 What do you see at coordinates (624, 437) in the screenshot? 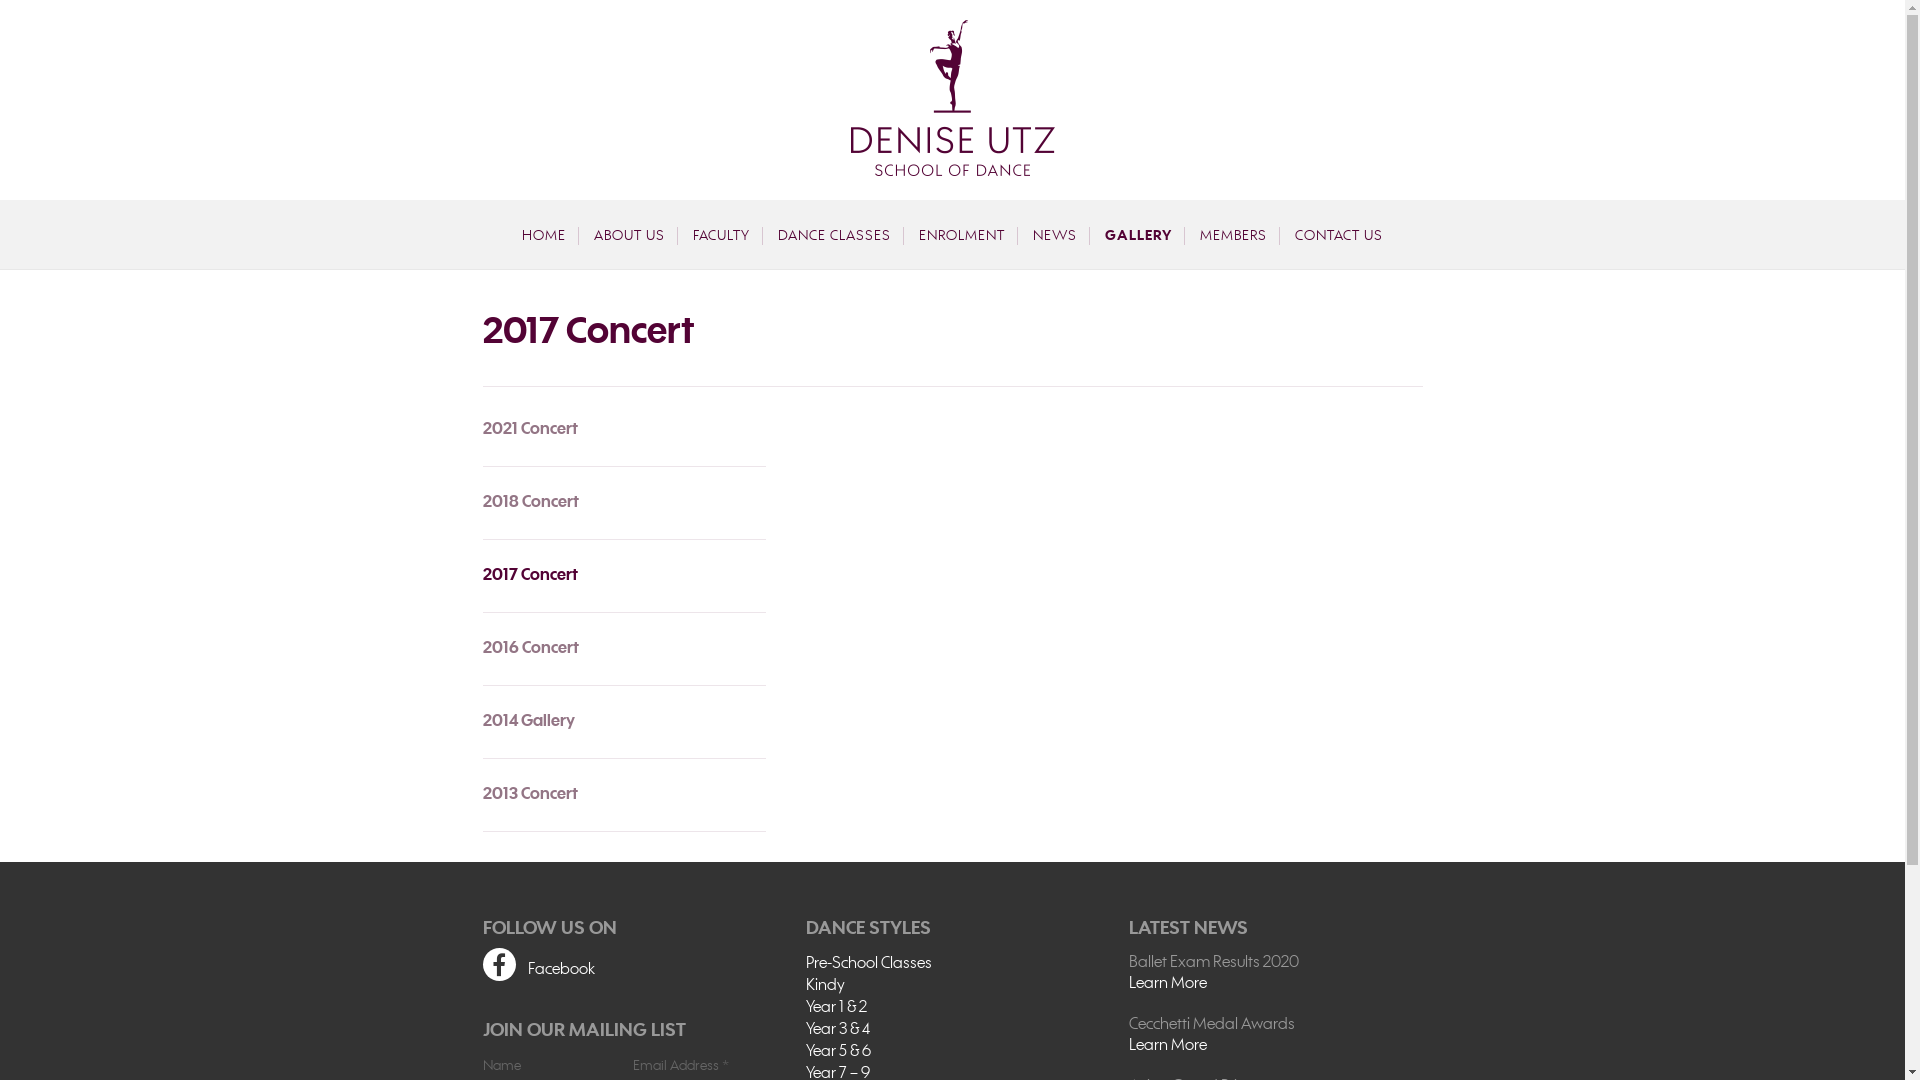
I see `2021 Concert` at bounding box center [624, 437].